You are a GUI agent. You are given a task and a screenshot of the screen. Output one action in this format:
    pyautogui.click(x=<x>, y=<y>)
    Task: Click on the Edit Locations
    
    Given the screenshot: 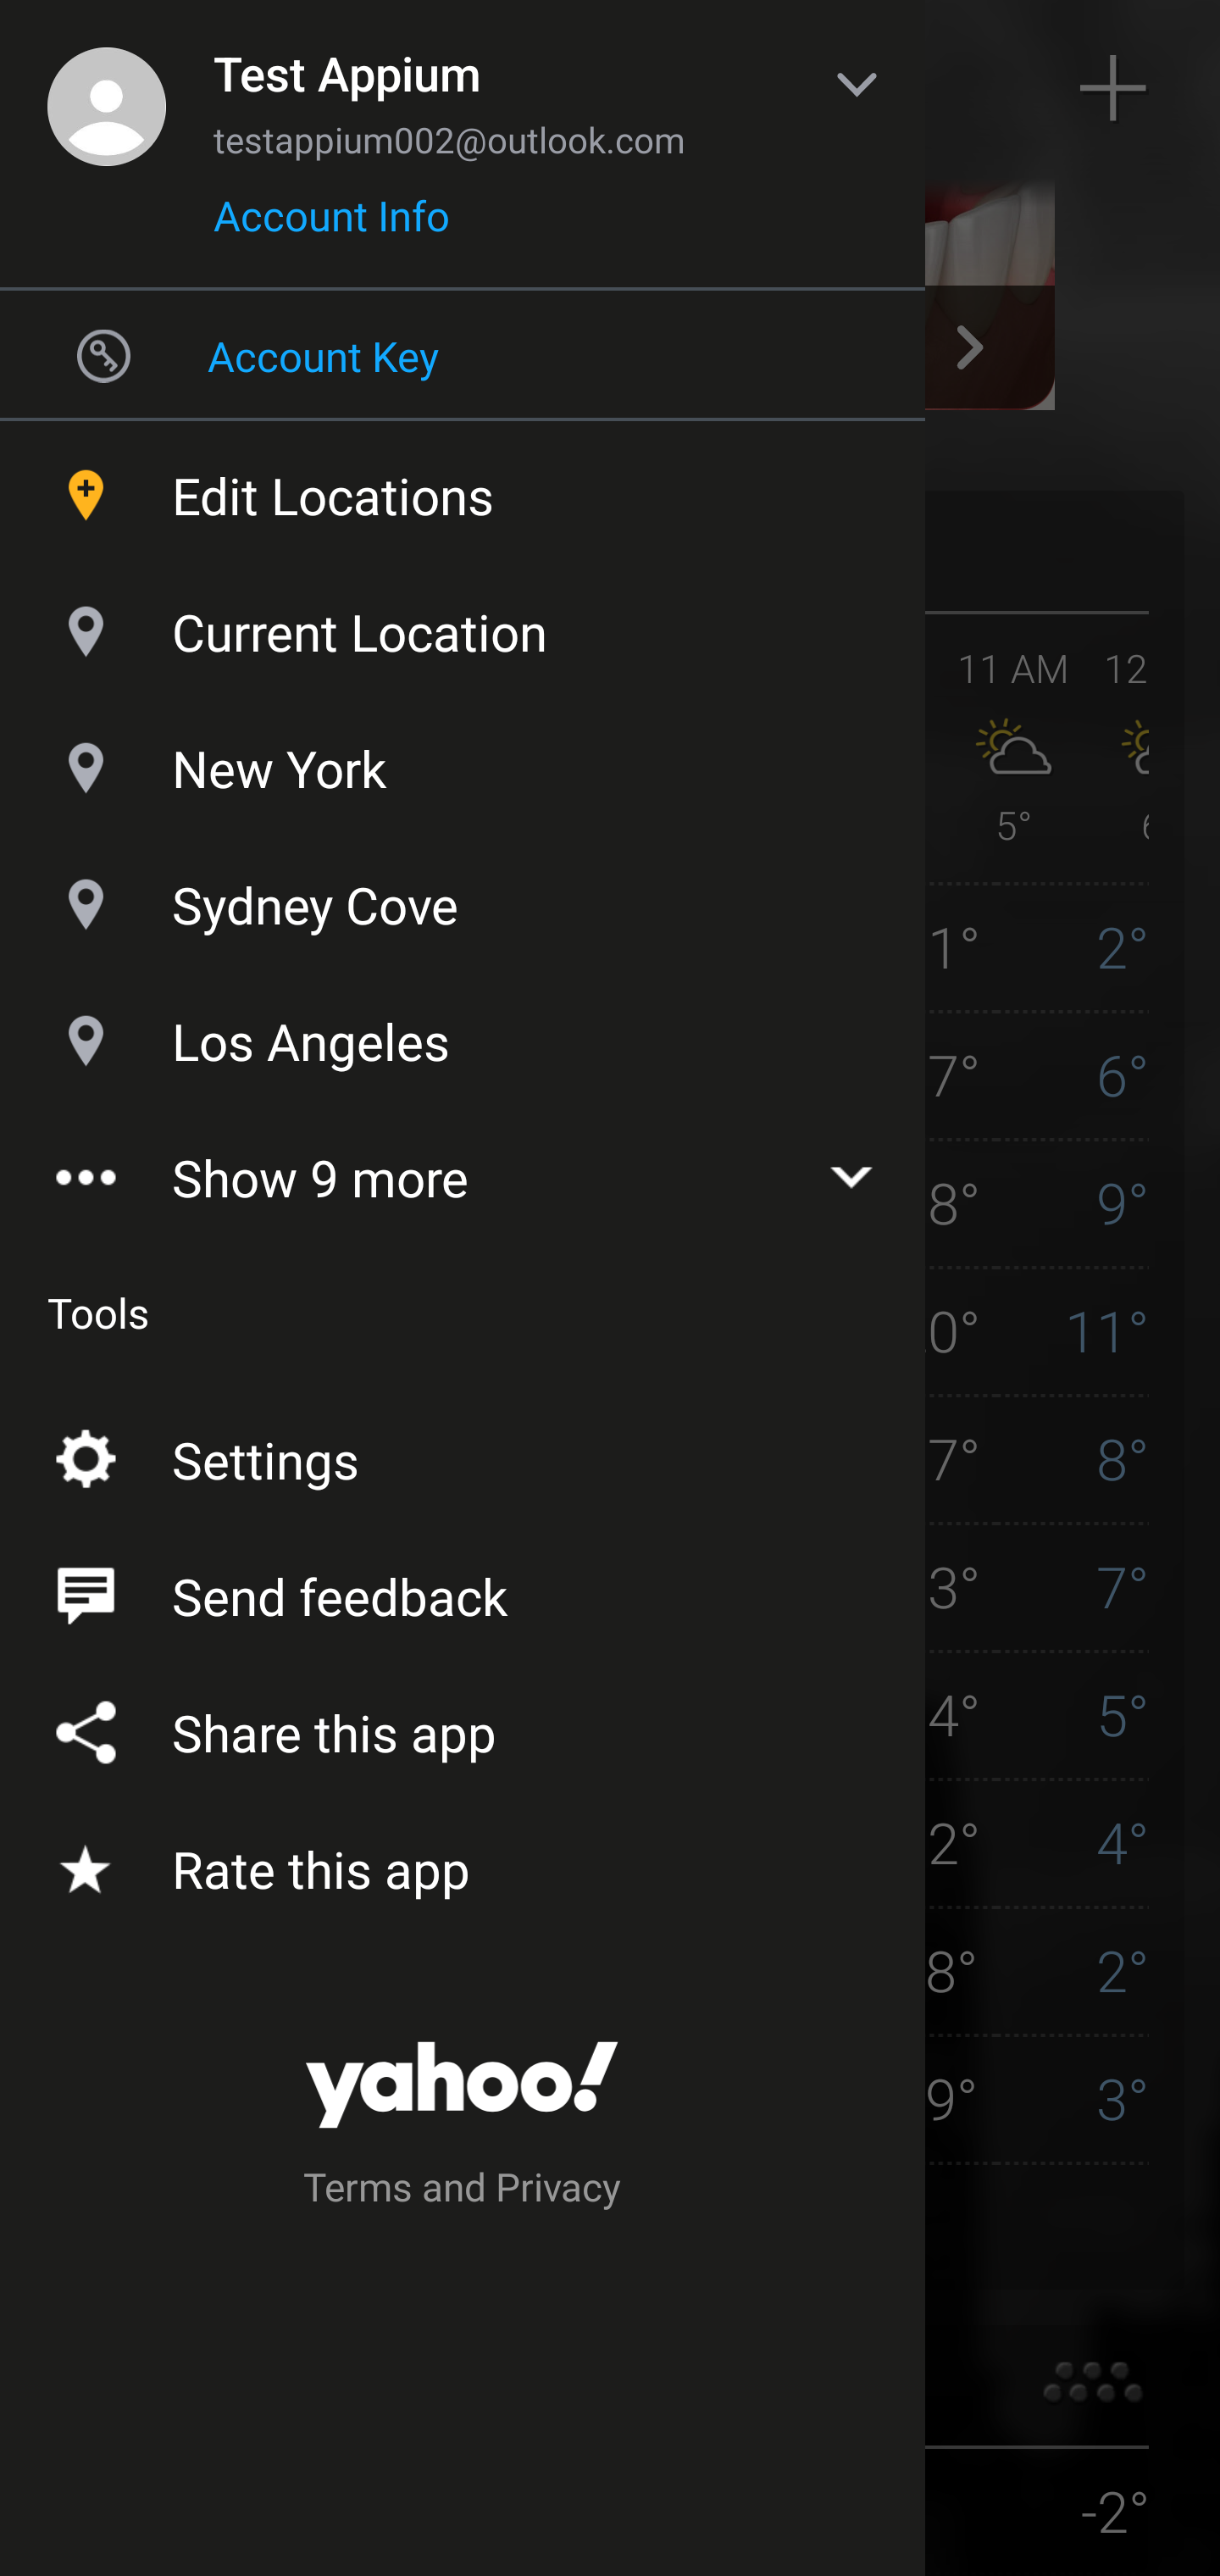 What is the action you would take?
    pyautogui.click(x=463, y=488)
    